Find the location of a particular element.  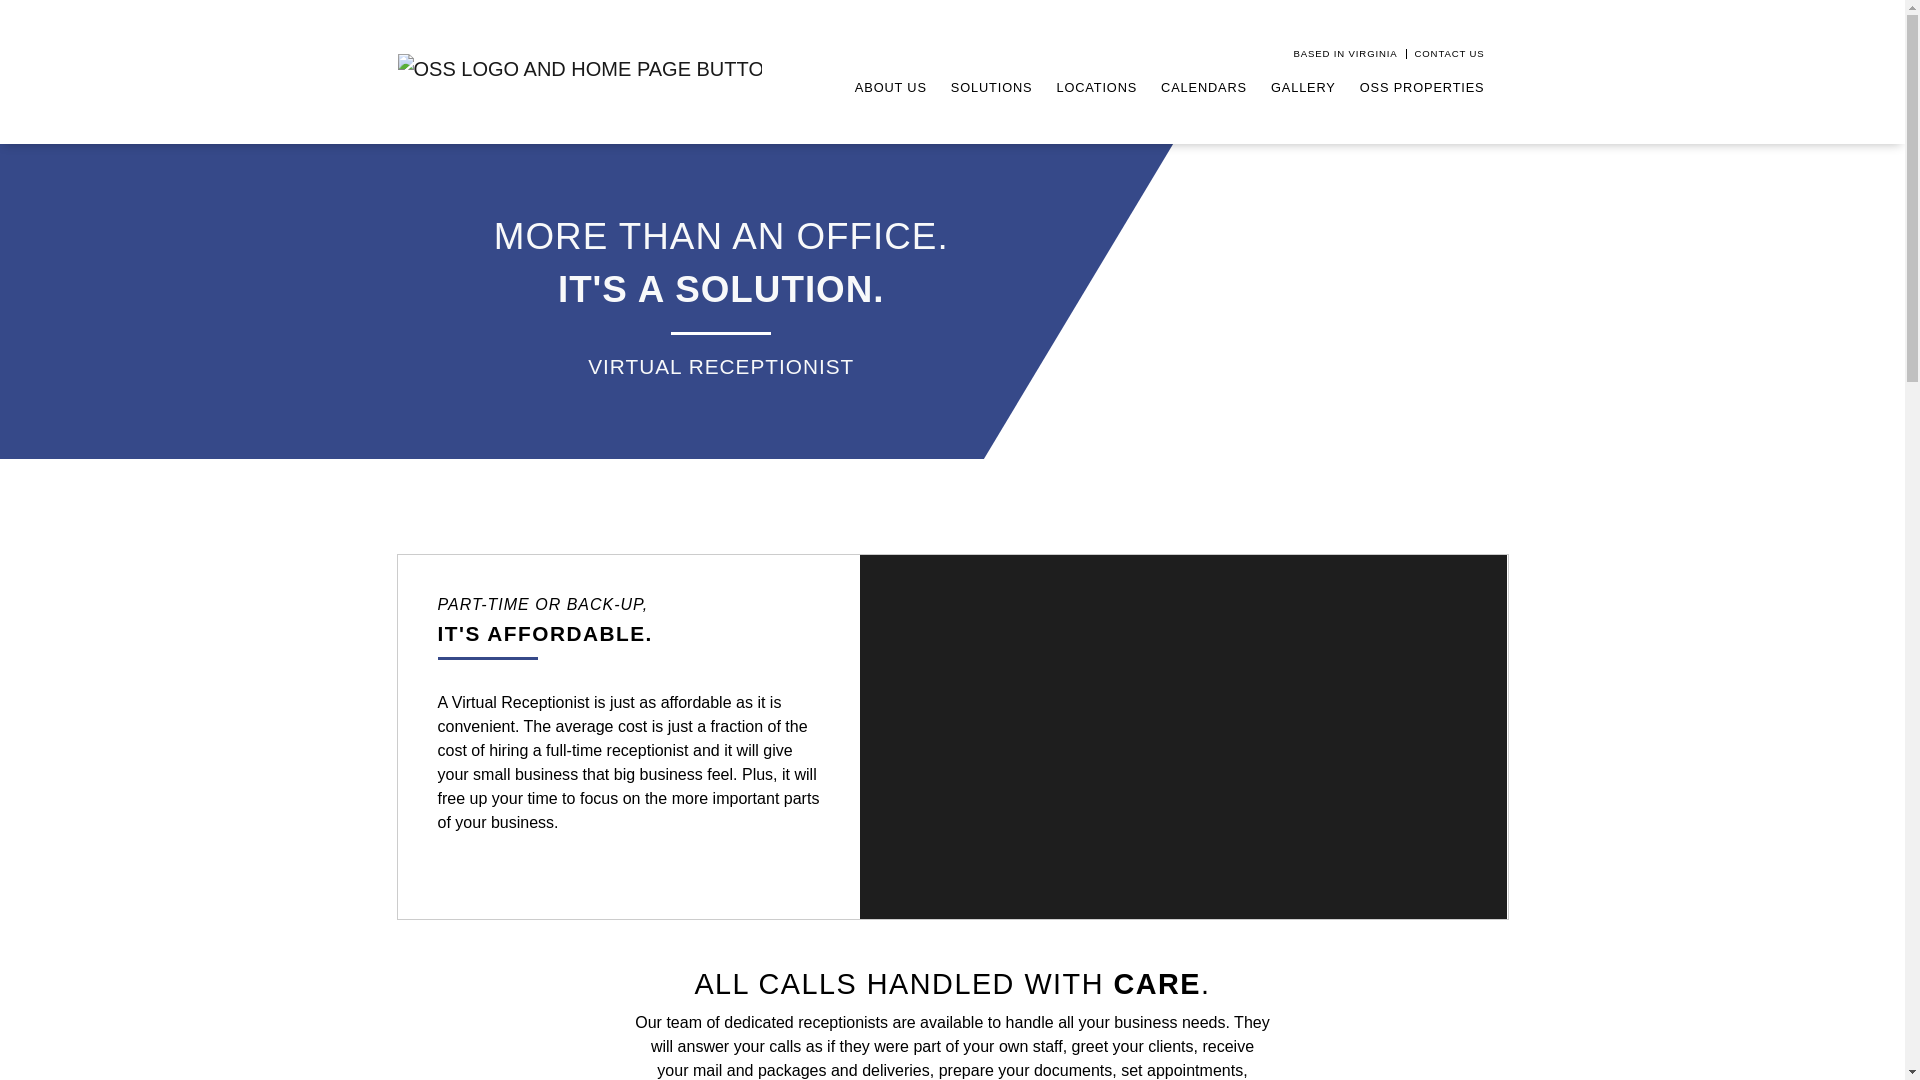

CALENDARS is located at coordinates (1204, 87).